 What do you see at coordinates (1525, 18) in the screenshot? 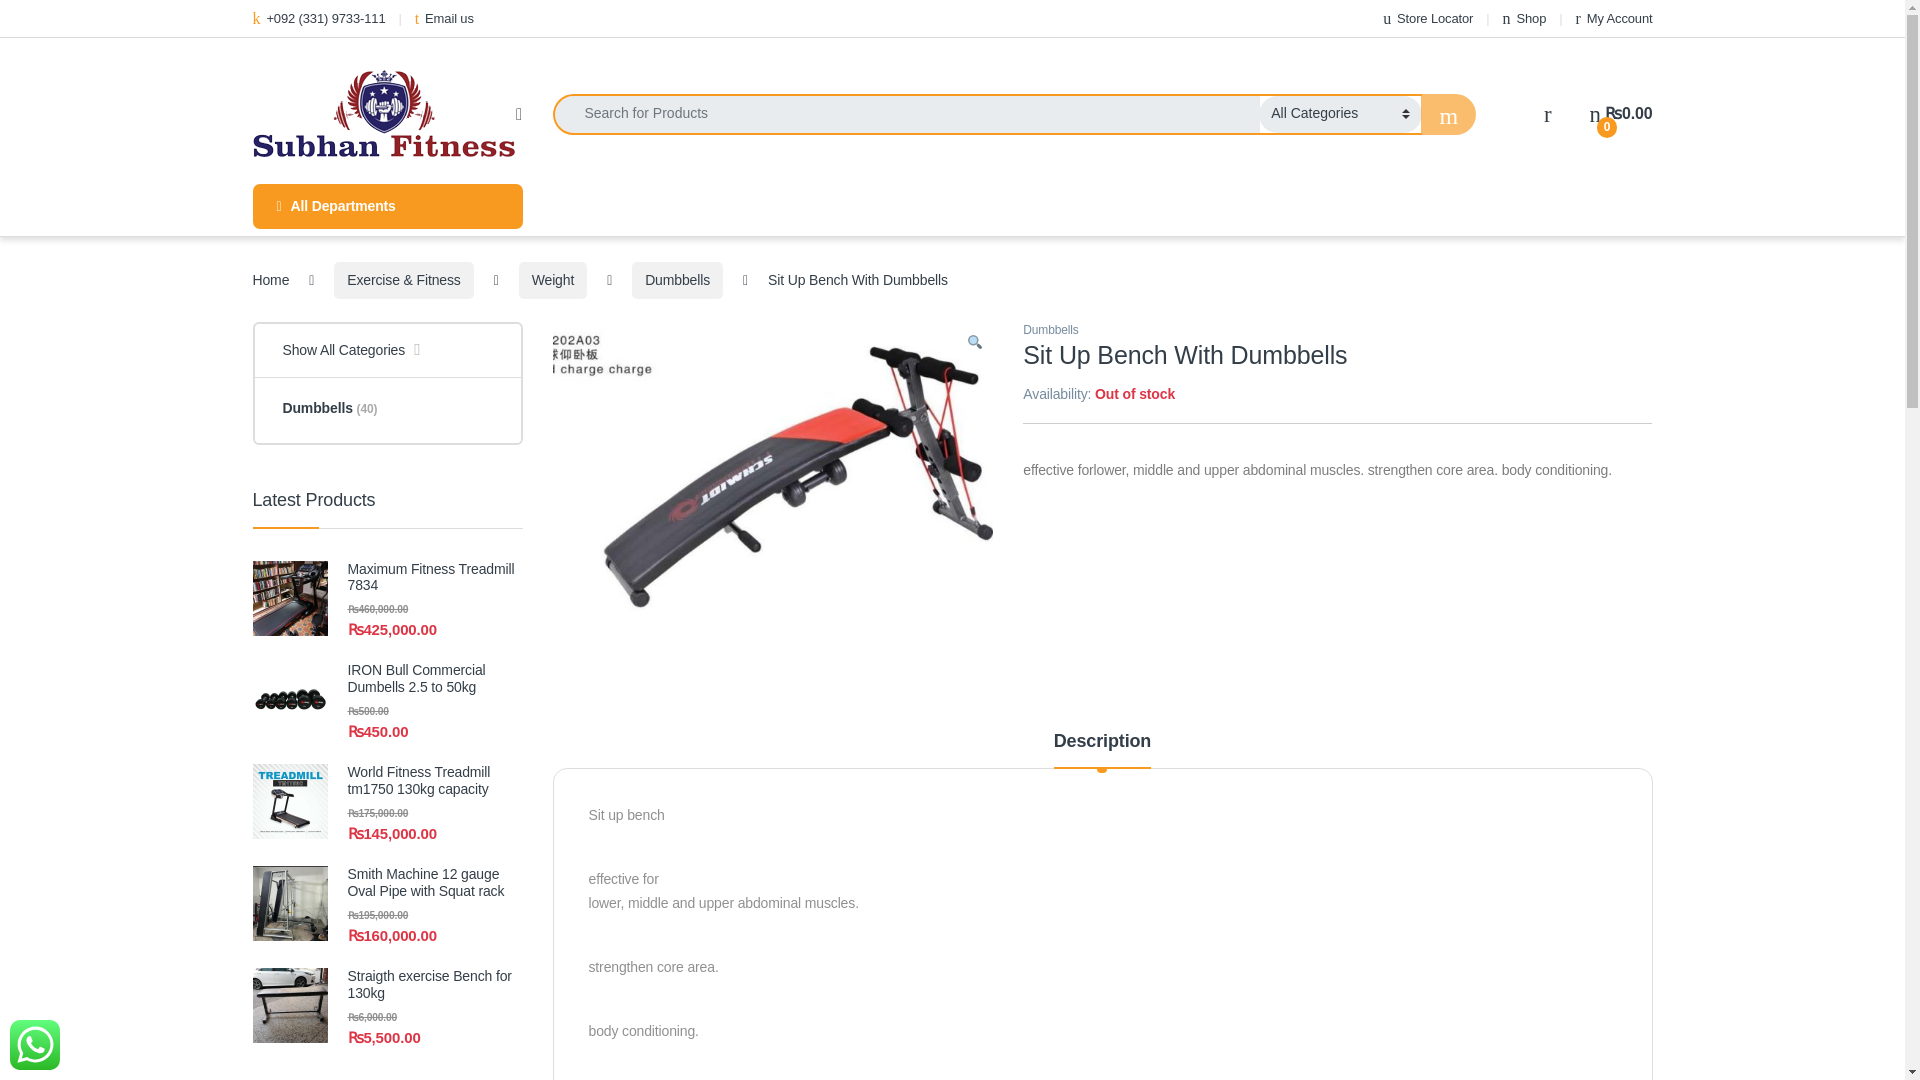
I see `Shop` at bounding box center [1525, 18].